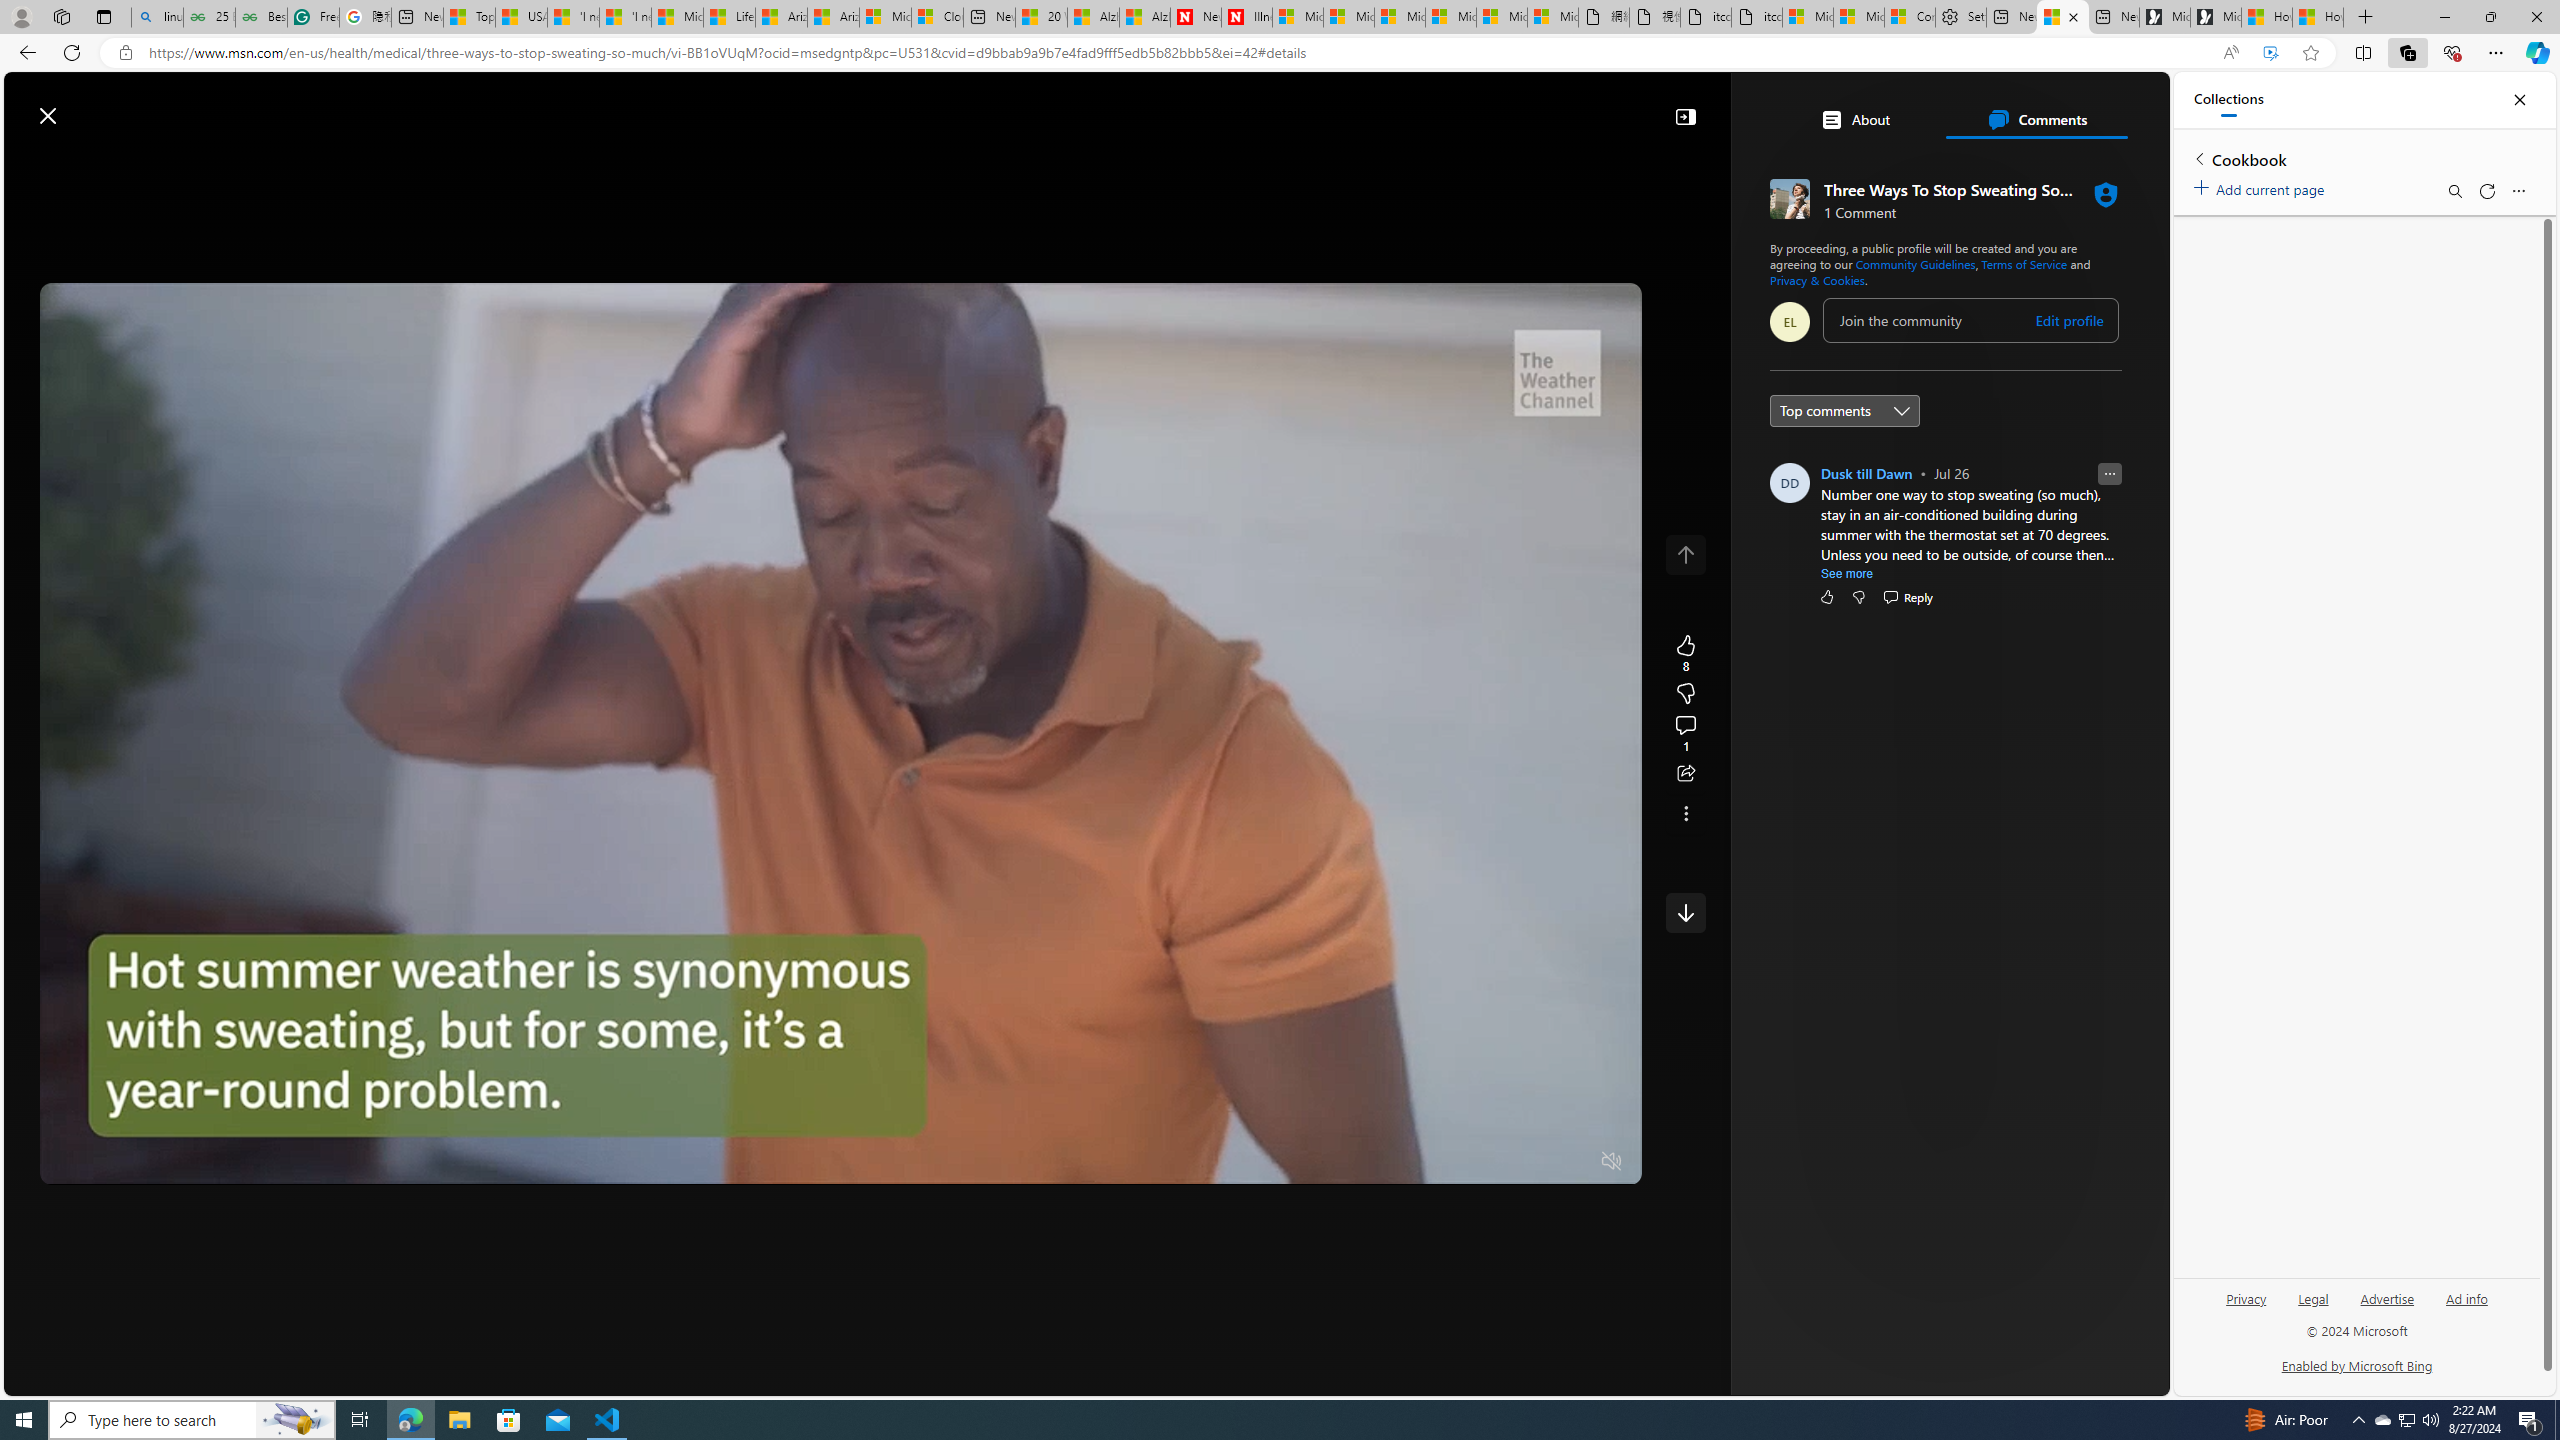  What do you see at coordinates (262, 17) in the screenshot?
I see `Best SSL Certificates Provider in India - GeeksforGeeks` at bounding box center [262, 17].